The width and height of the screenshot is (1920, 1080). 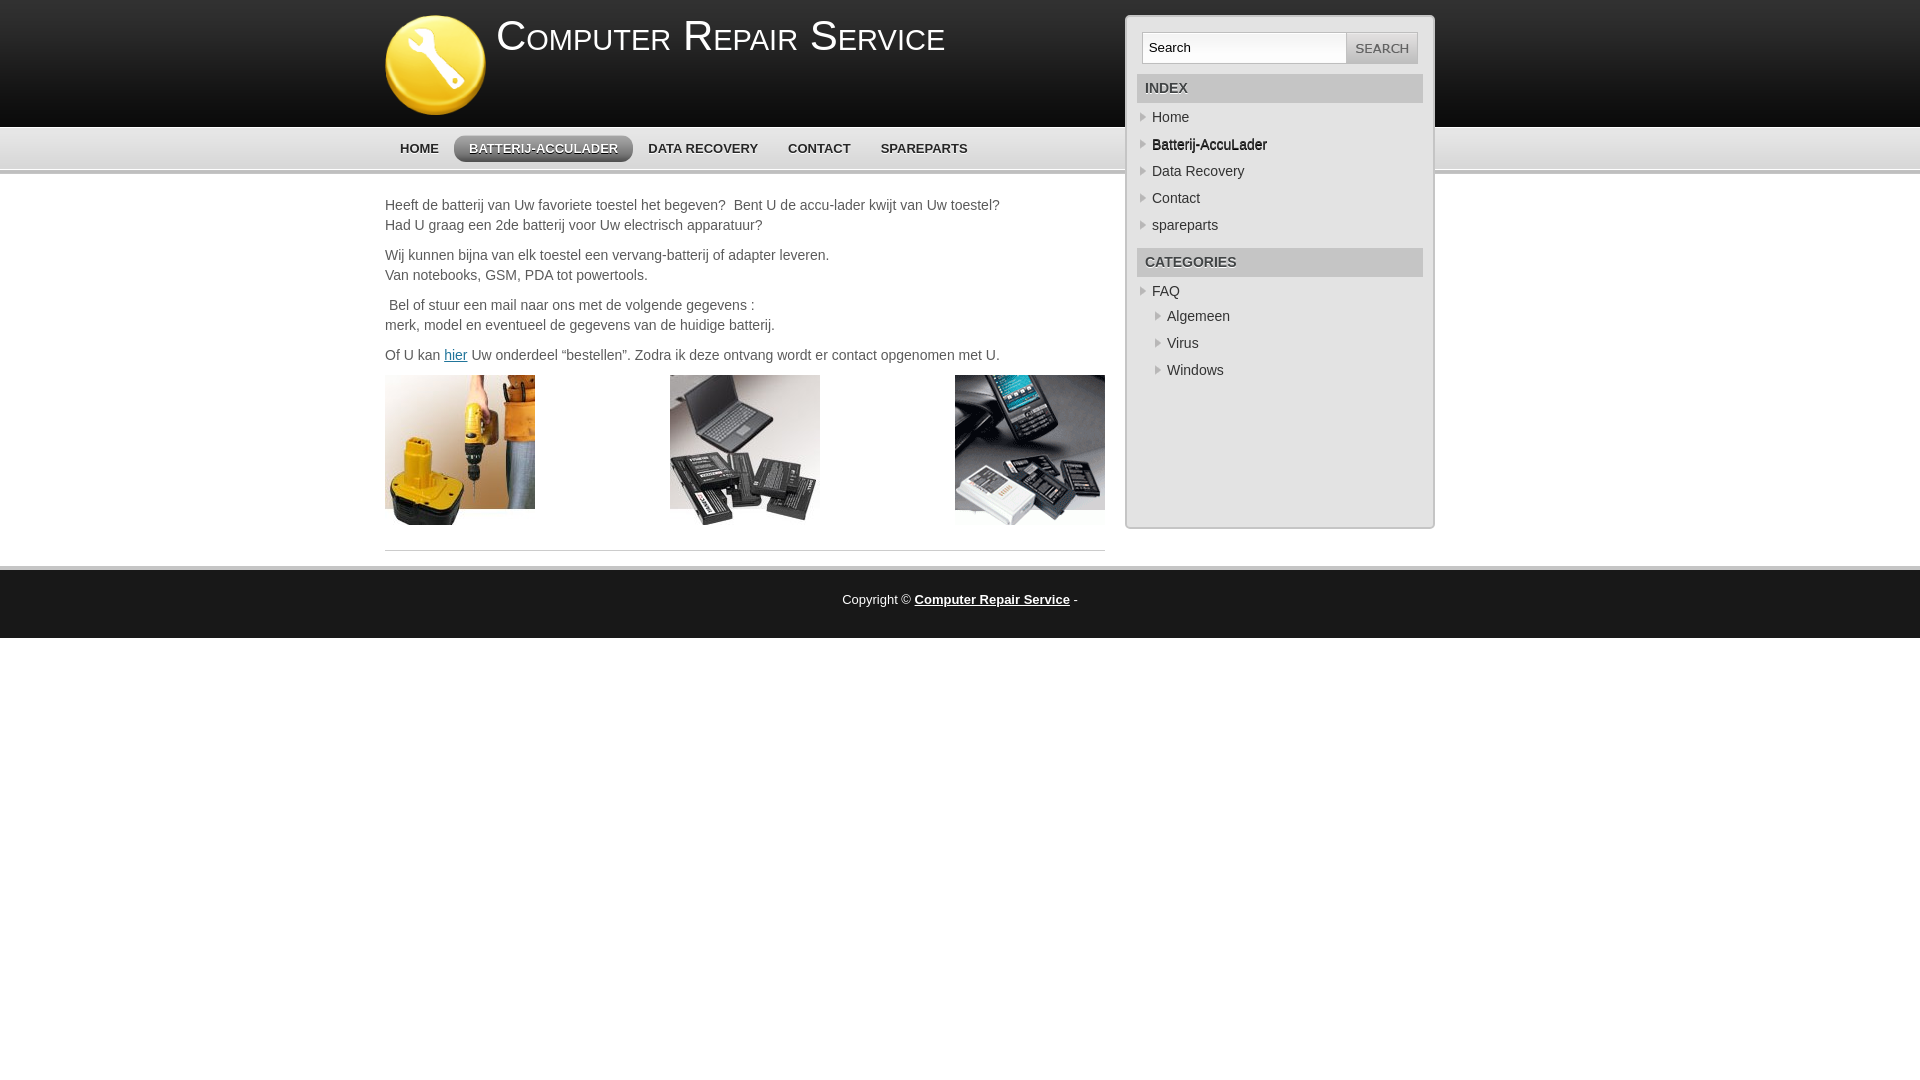 What do you see at coordinates (720, 36) in the screenshot?
I see `Computer Repair Service` at bounding box center [720, 36].